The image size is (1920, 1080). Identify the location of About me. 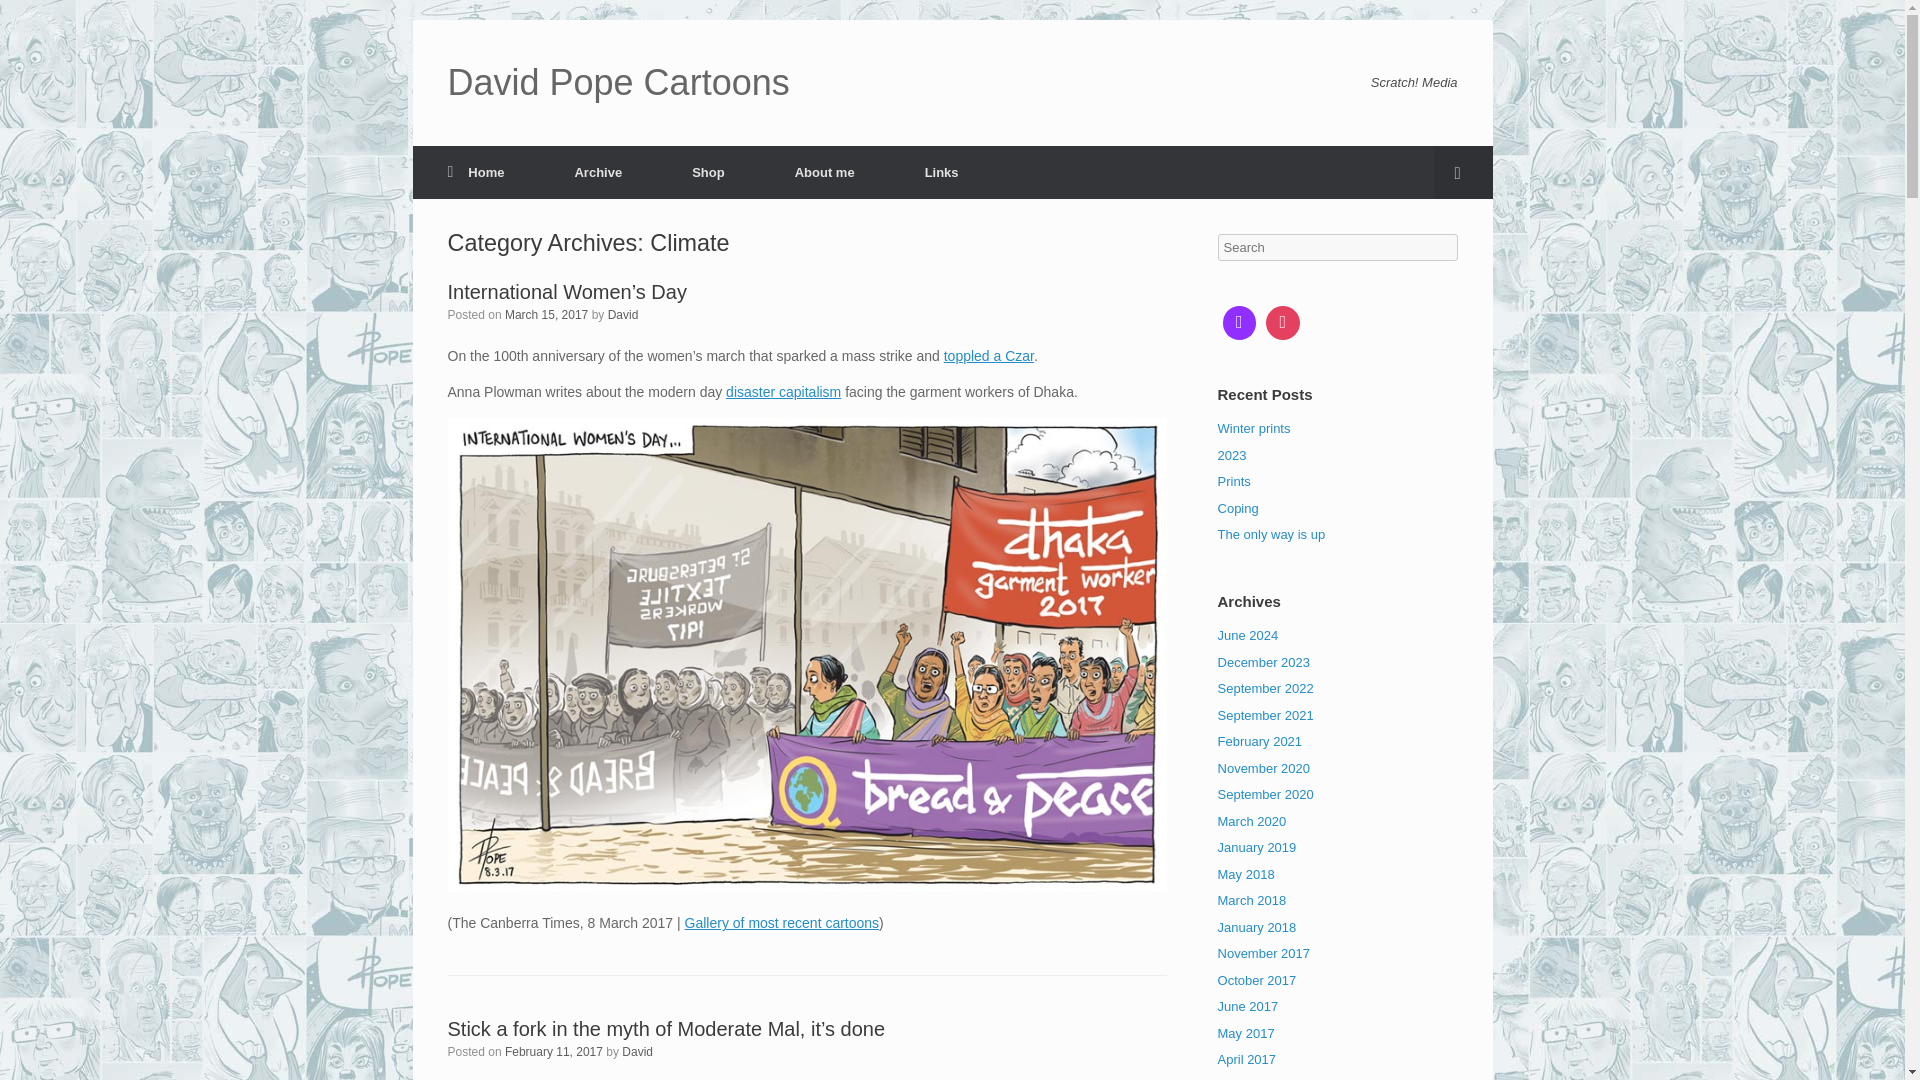
(825, 172).